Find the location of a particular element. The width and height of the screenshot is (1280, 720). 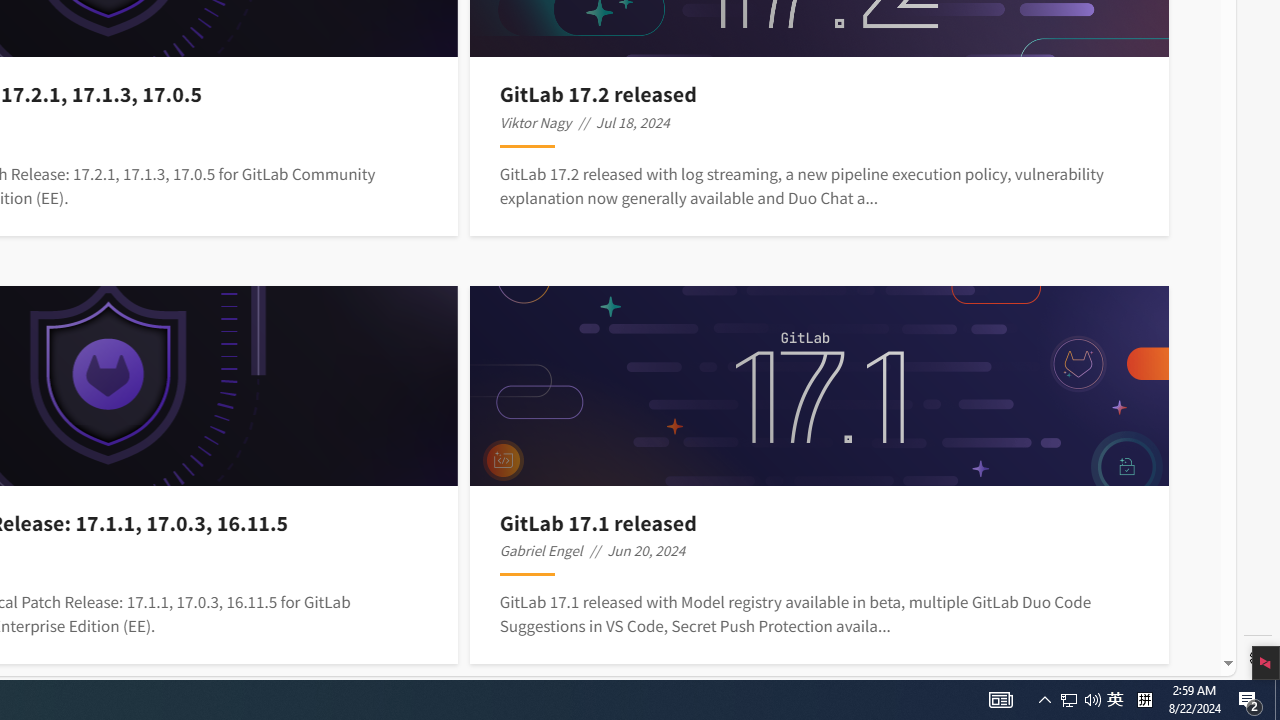

Viktor Nagy is located at coordinates (536, 122).